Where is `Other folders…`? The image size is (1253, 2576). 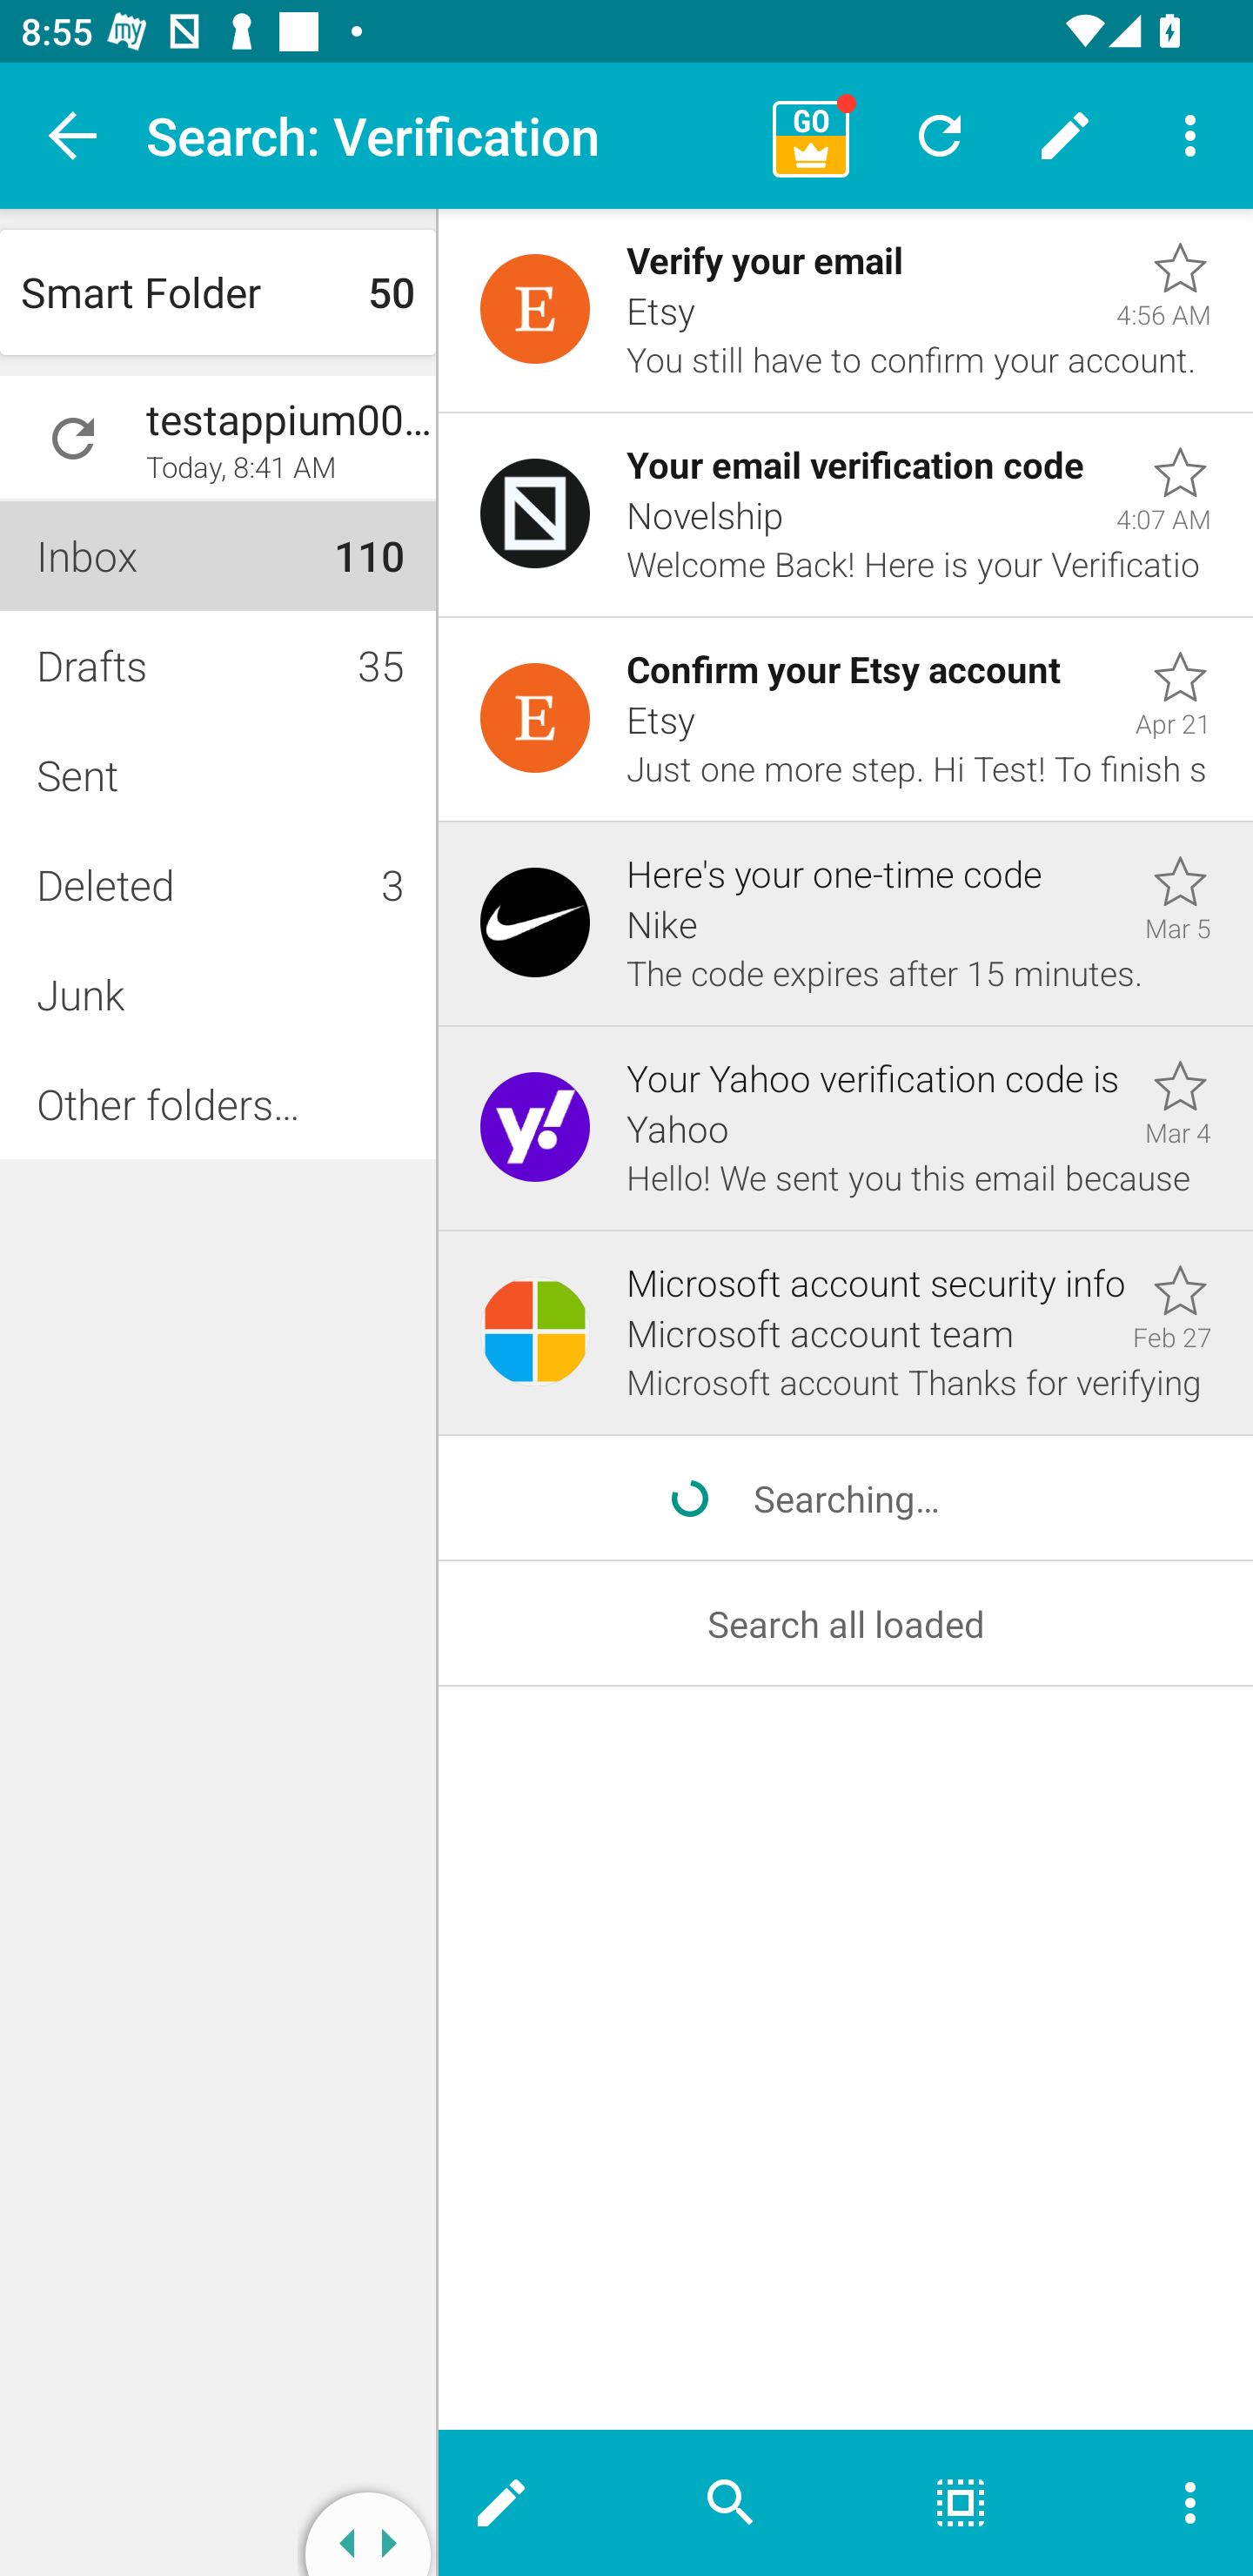 Other folders… is located at coordinates (218, 1104).